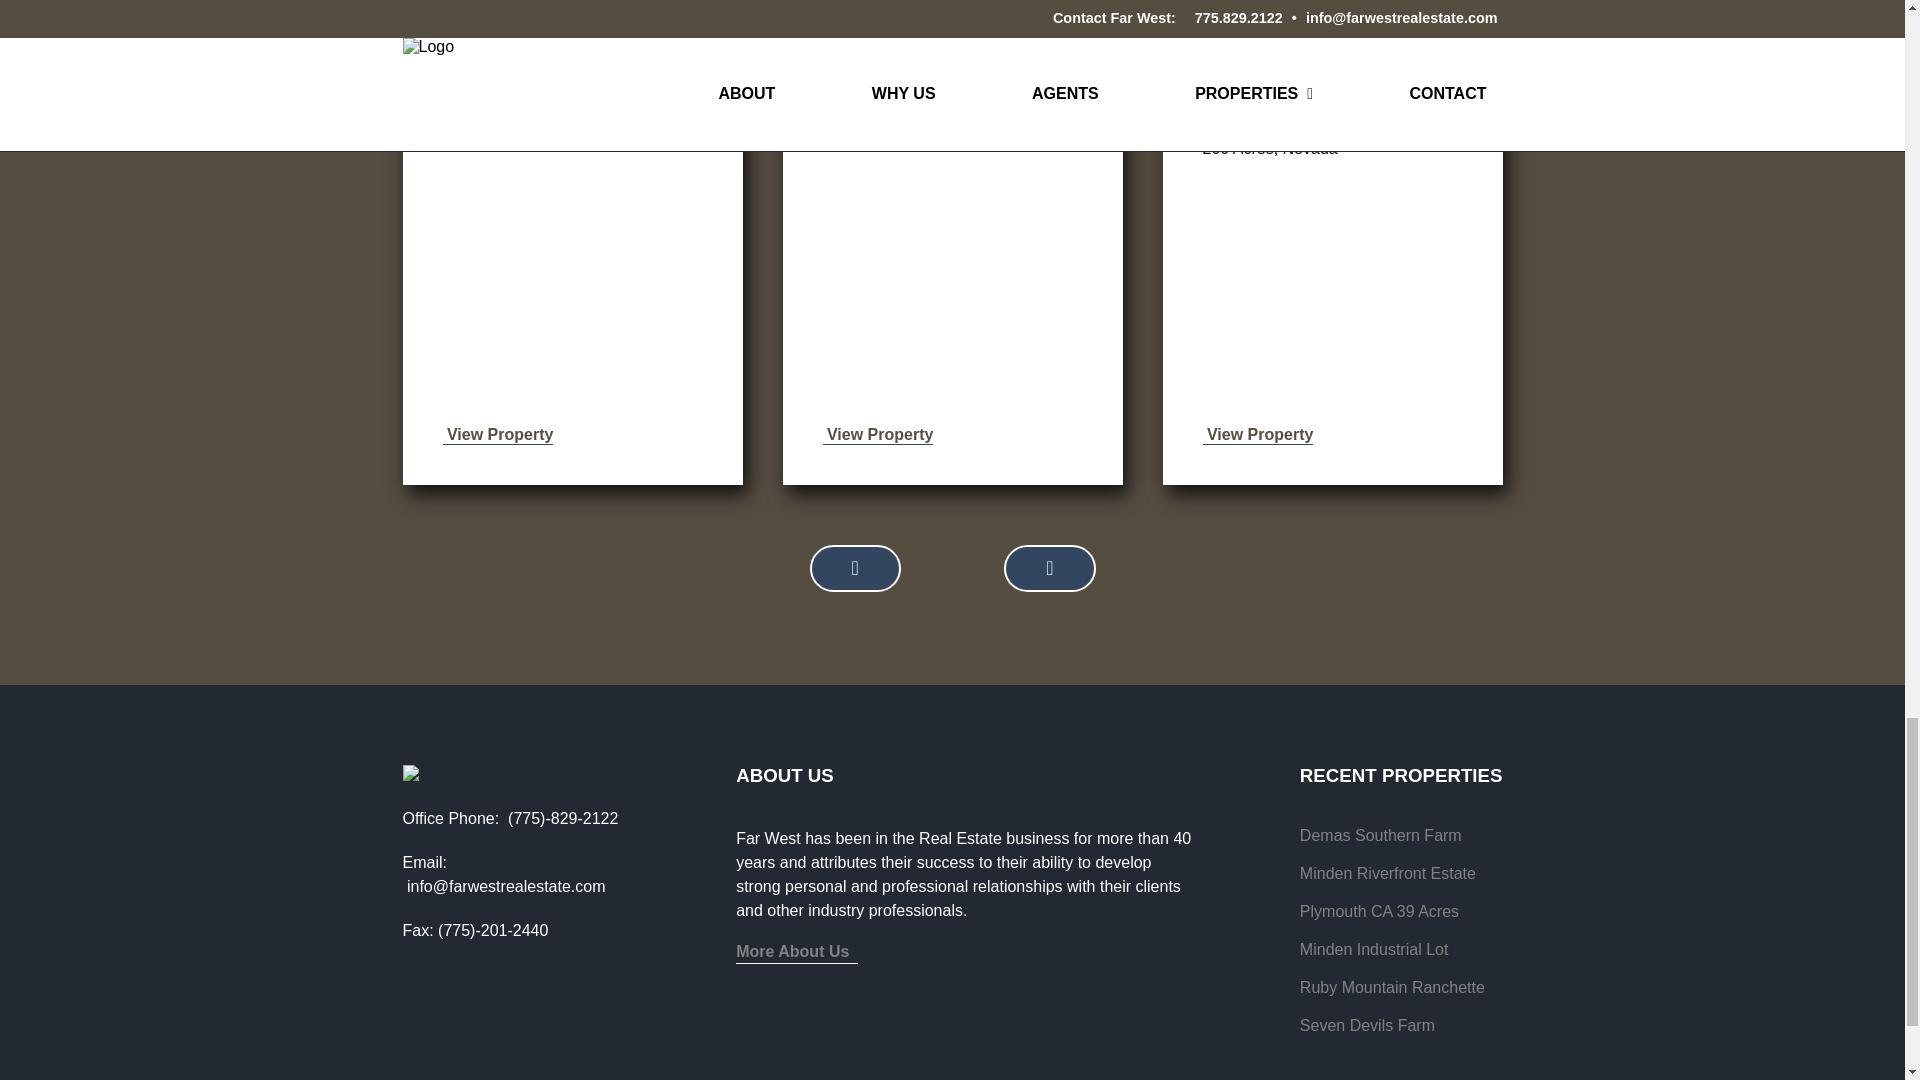 This screenshot has height=1080, width=1920. I want to click on Ruby Mountain Ranchette, so click(1392, 987).